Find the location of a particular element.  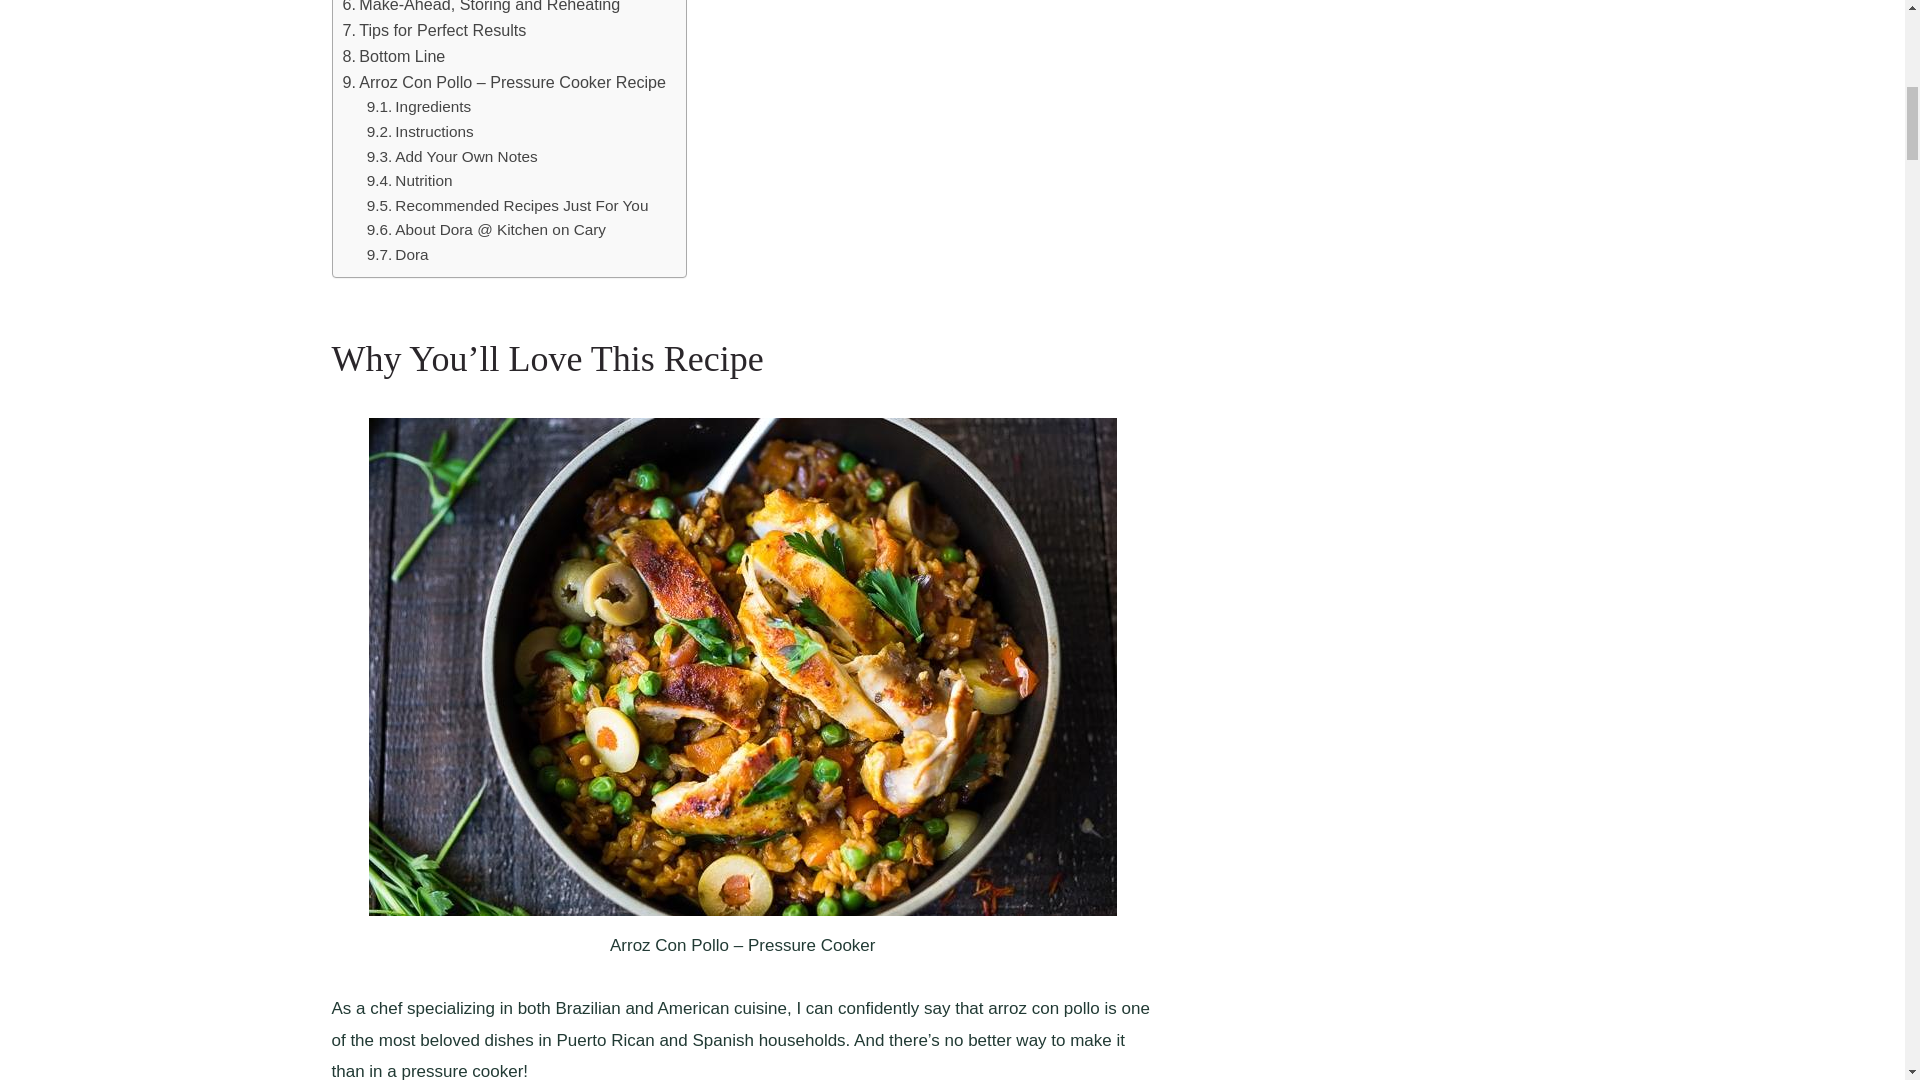

Tips for Perfect Results is located at coordinates (434, 31).